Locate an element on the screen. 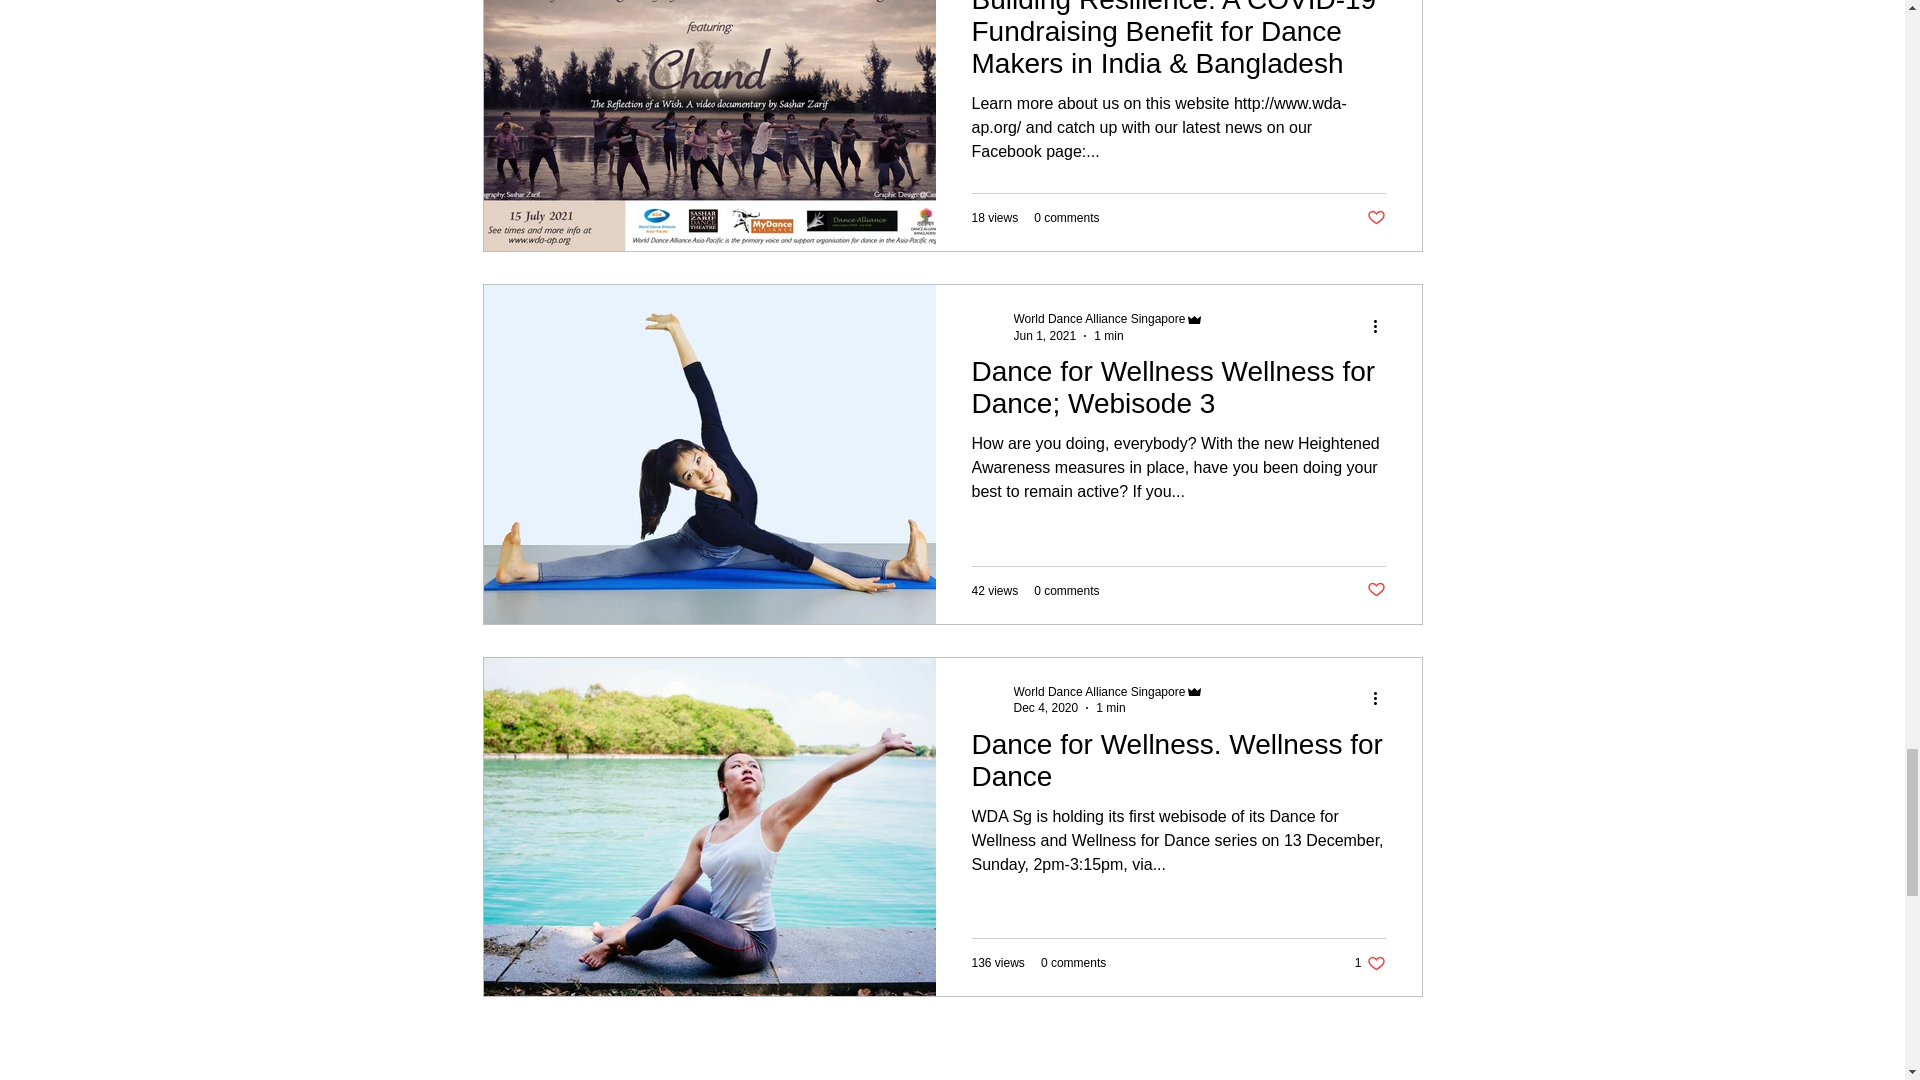  Post not marked as liked is located at coordinates (1374, 590).